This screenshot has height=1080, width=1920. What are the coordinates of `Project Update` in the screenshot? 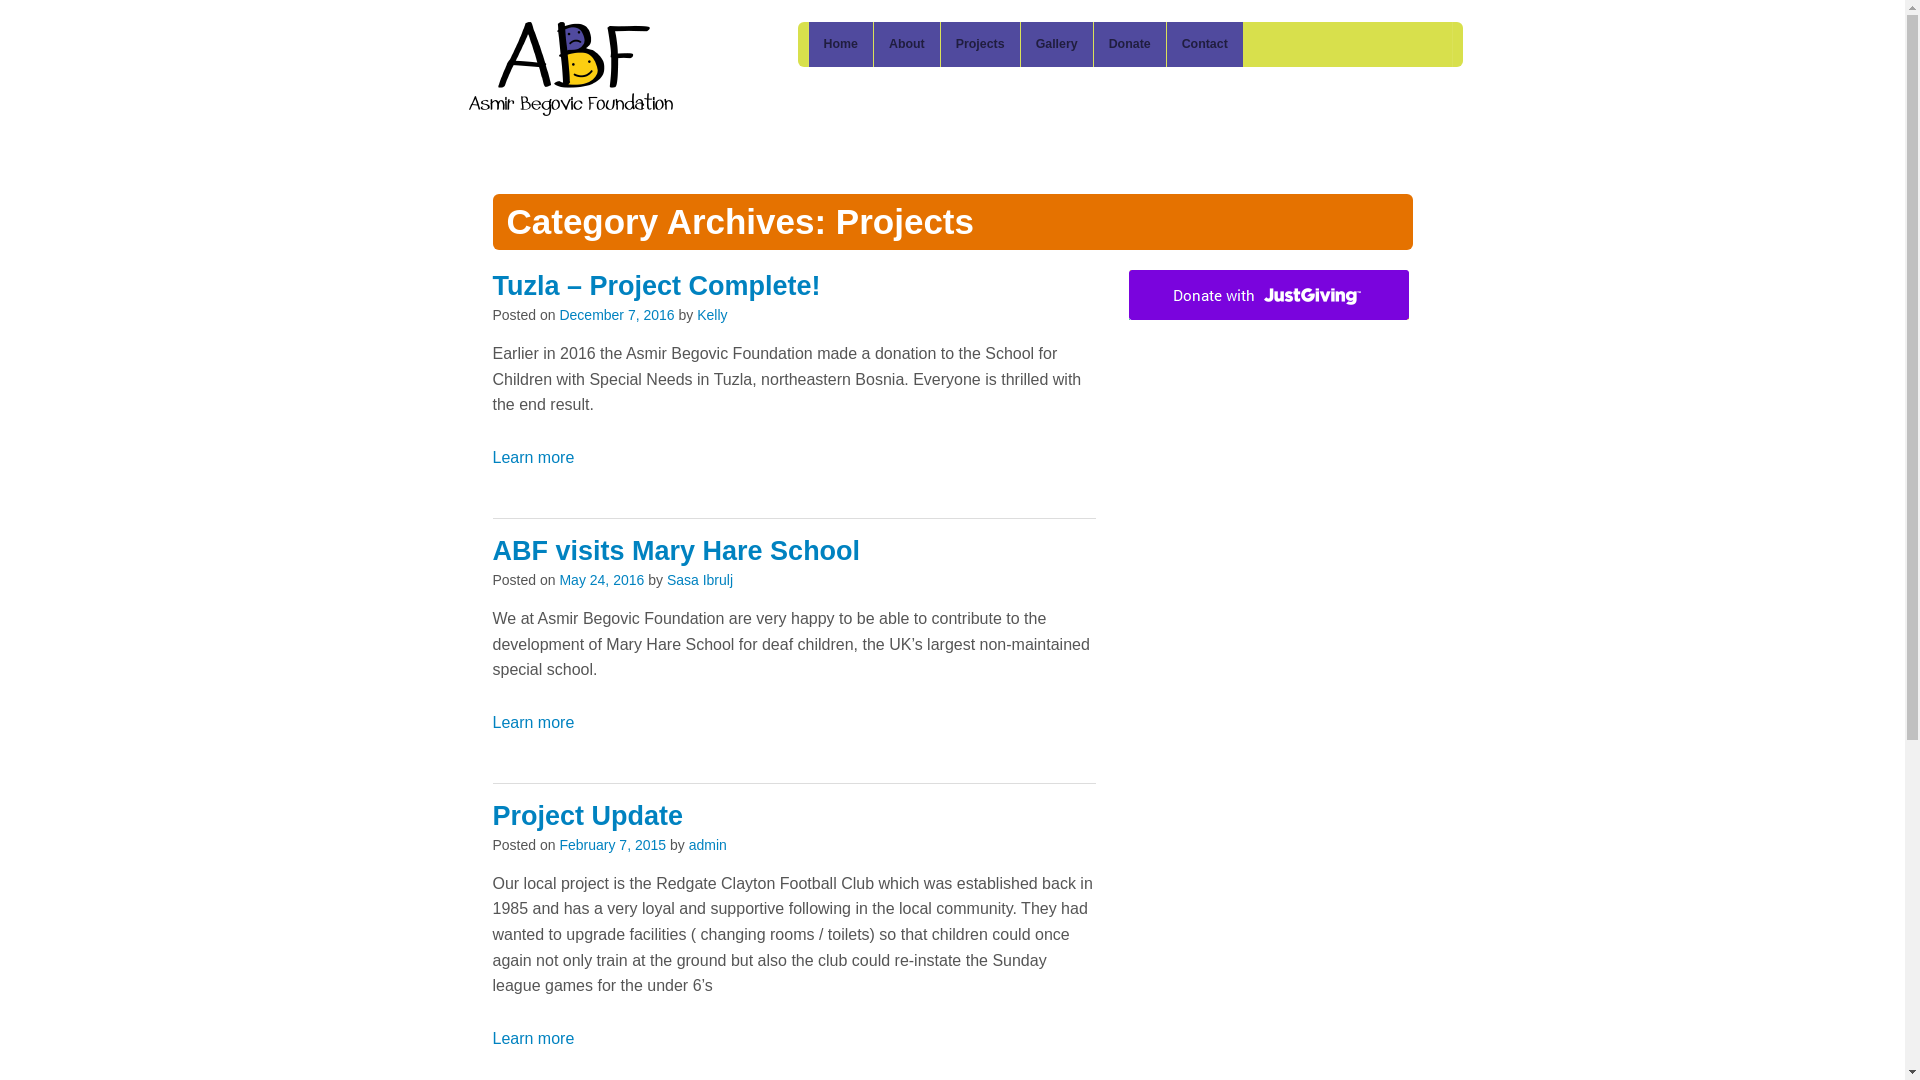 It's located at (587, 816).